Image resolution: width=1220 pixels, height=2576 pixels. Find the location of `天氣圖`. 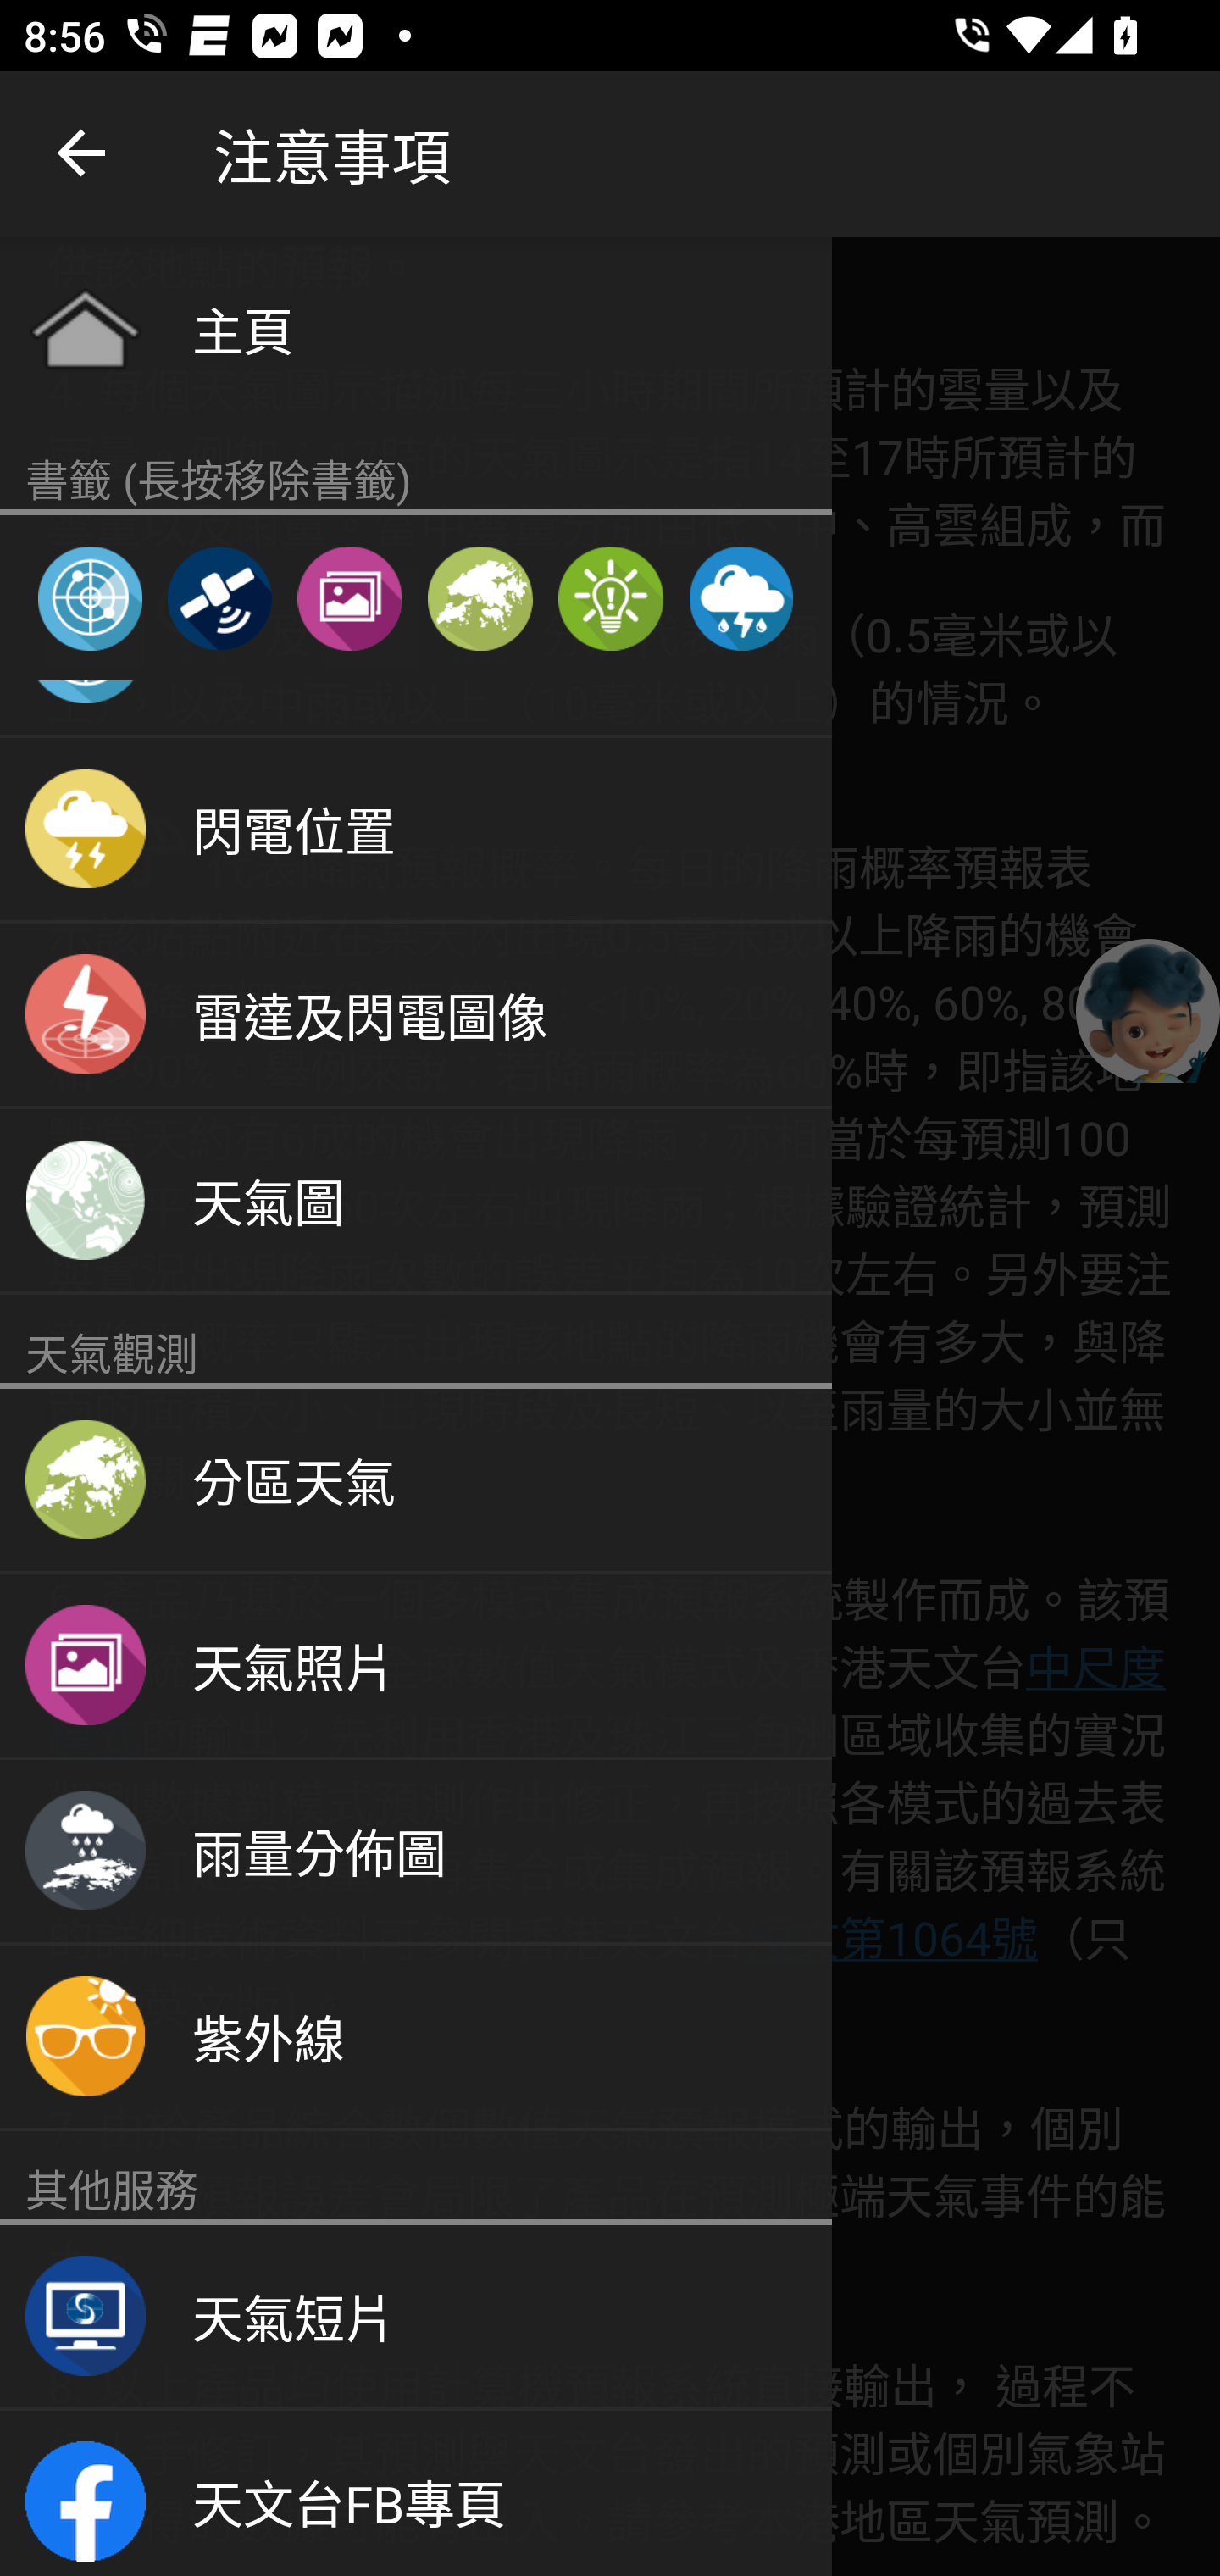

天氣圖 is located at coordinates (416, 1202).